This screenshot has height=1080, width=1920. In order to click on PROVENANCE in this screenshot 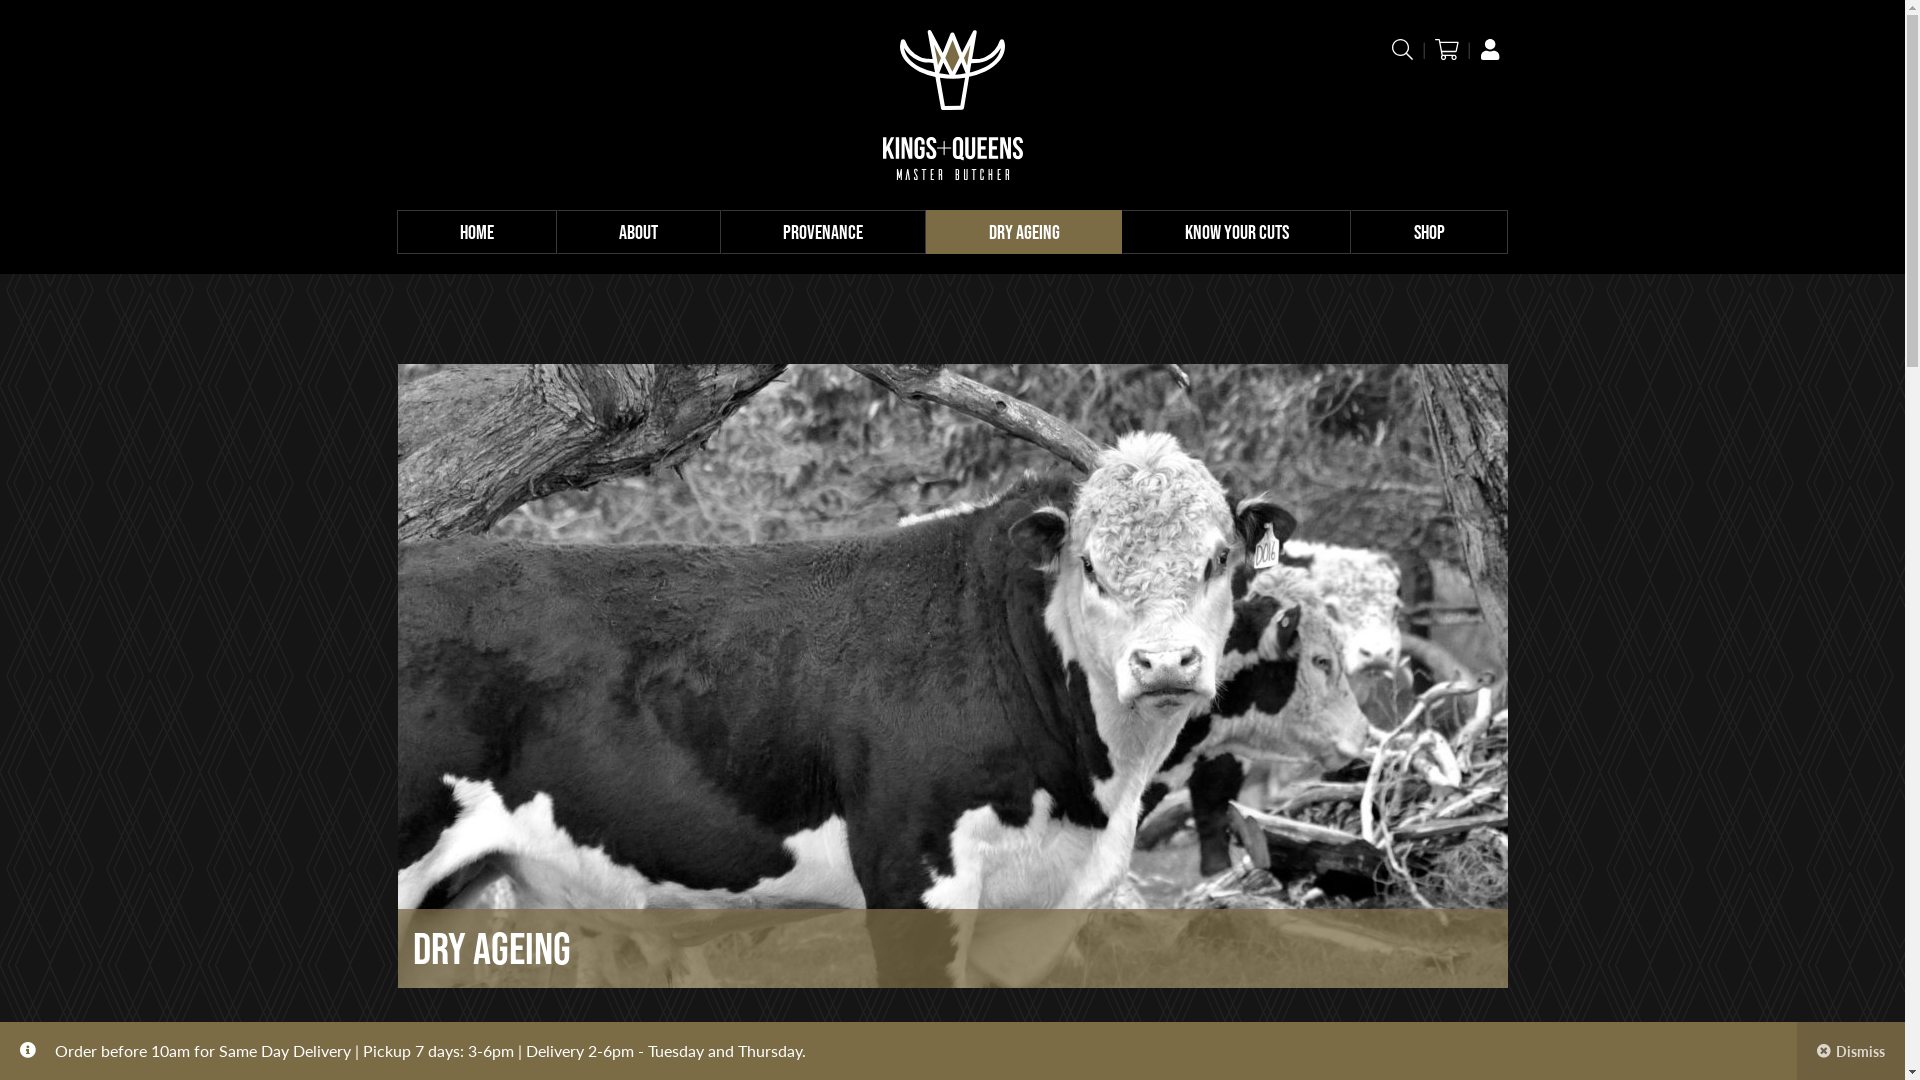, I will do `click(824, 232)`.